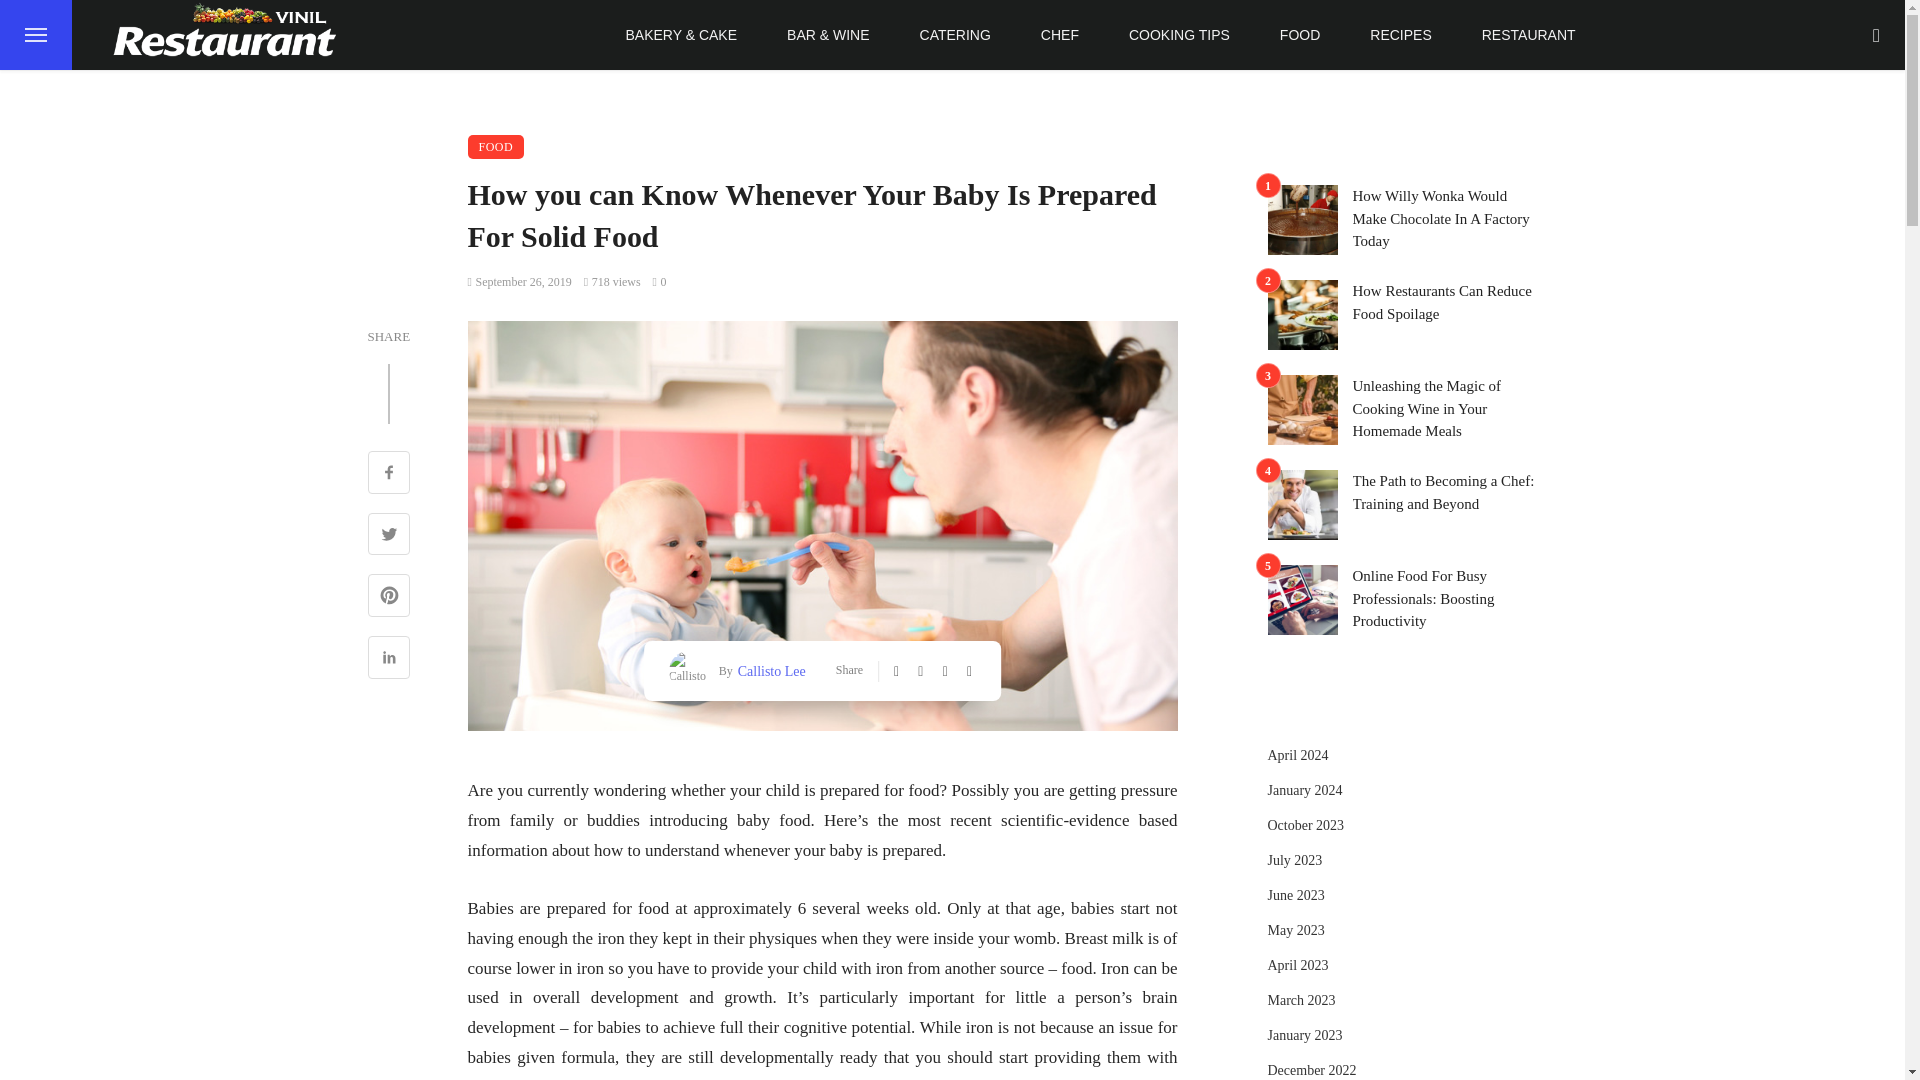 Image resolution: width=1920 pixels, height=1080 pixels. I want to click on Share on Pinterest, so click(389, 598).